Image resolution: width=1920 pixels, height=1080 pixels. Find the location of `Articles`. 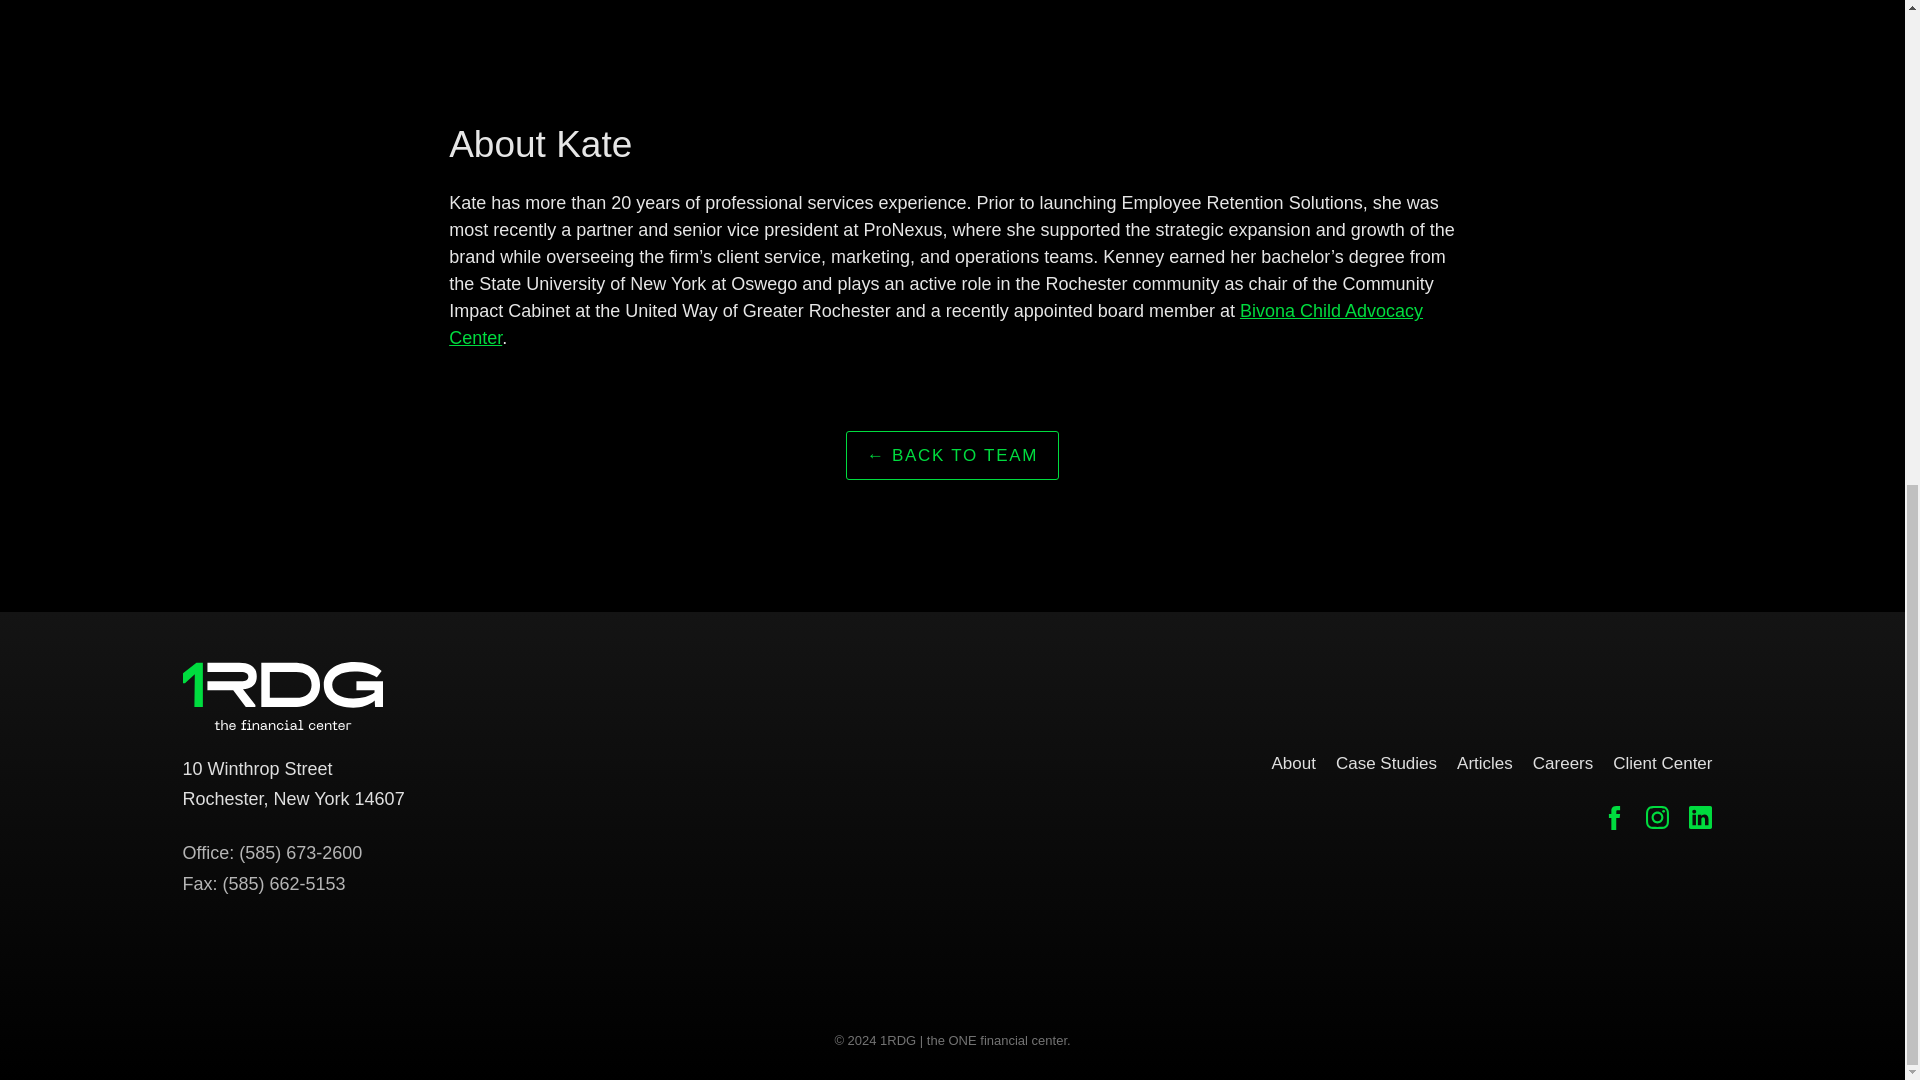

Articles is located at coordinates (1386, 760).